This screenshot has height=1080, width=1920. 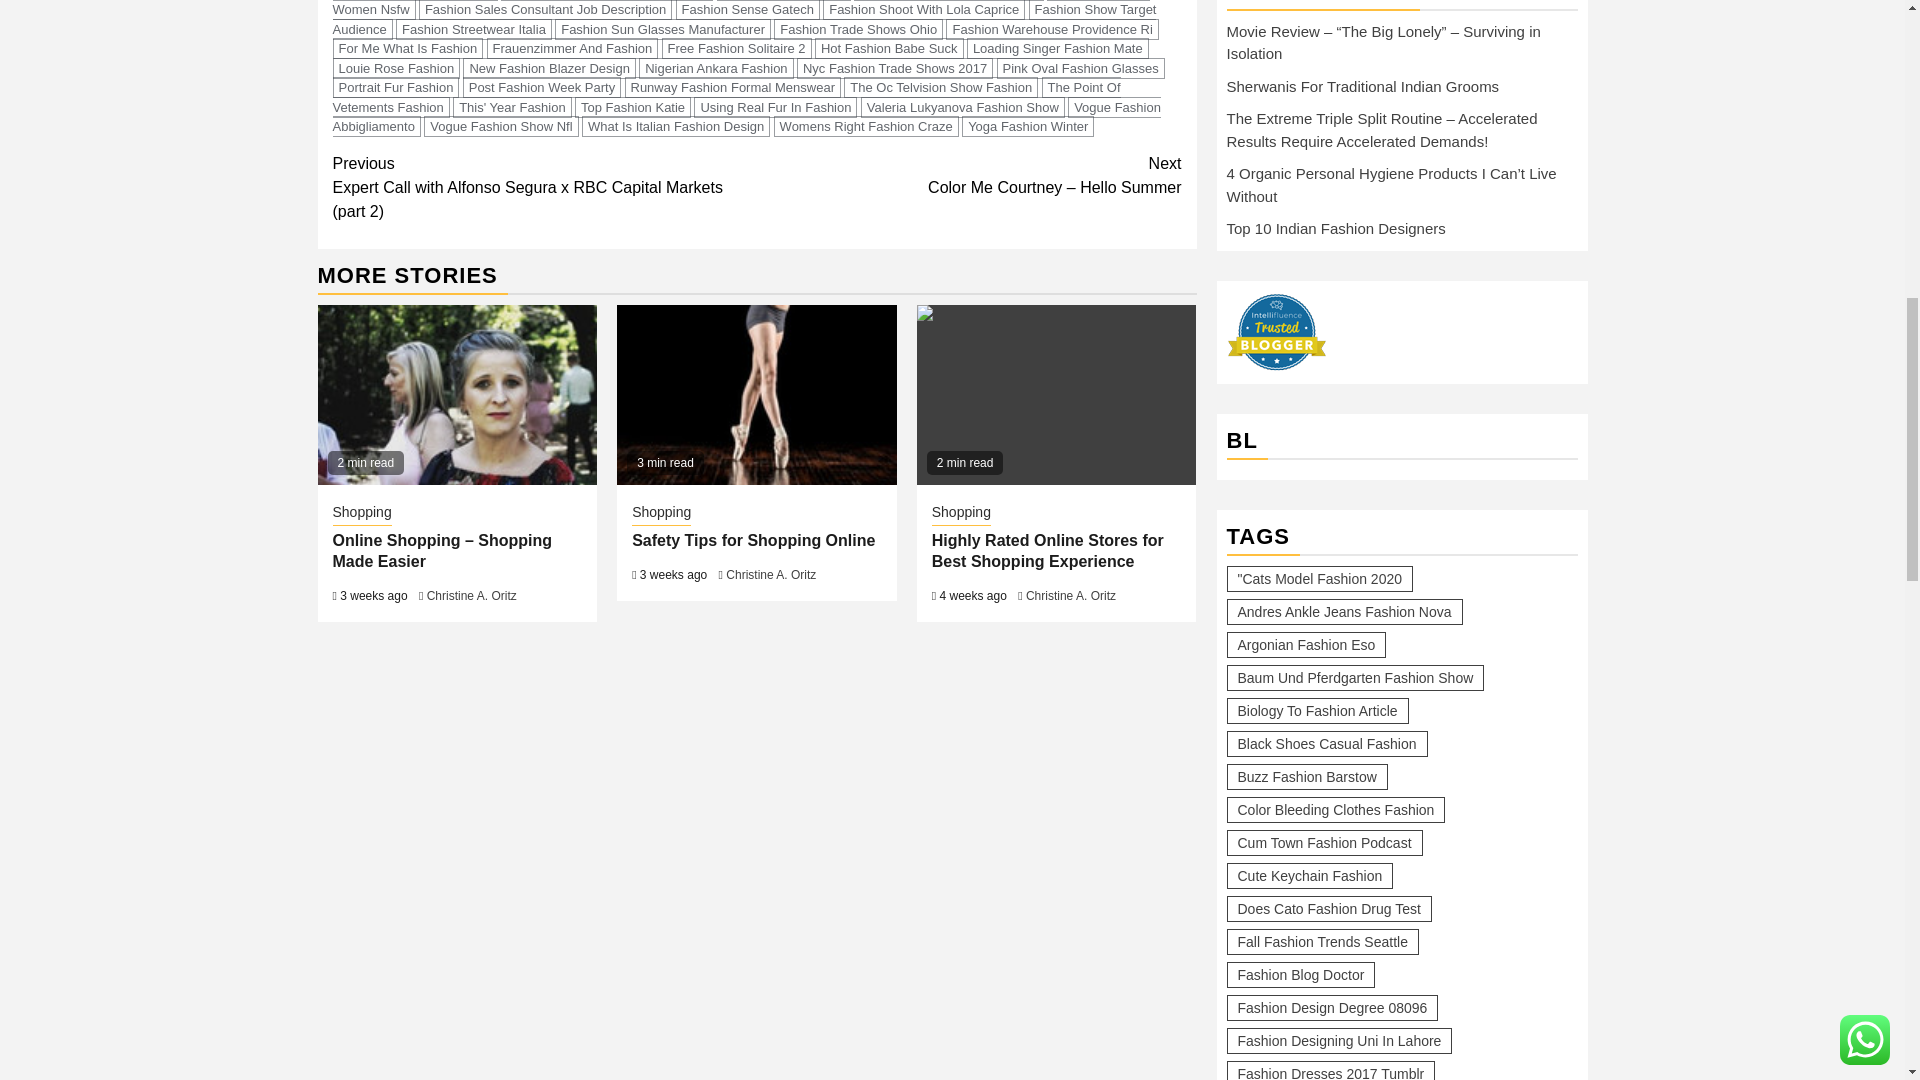 I want to click on Highly Rated Online Stores for Best Shopping Experience, so click(x=1056, y=394).